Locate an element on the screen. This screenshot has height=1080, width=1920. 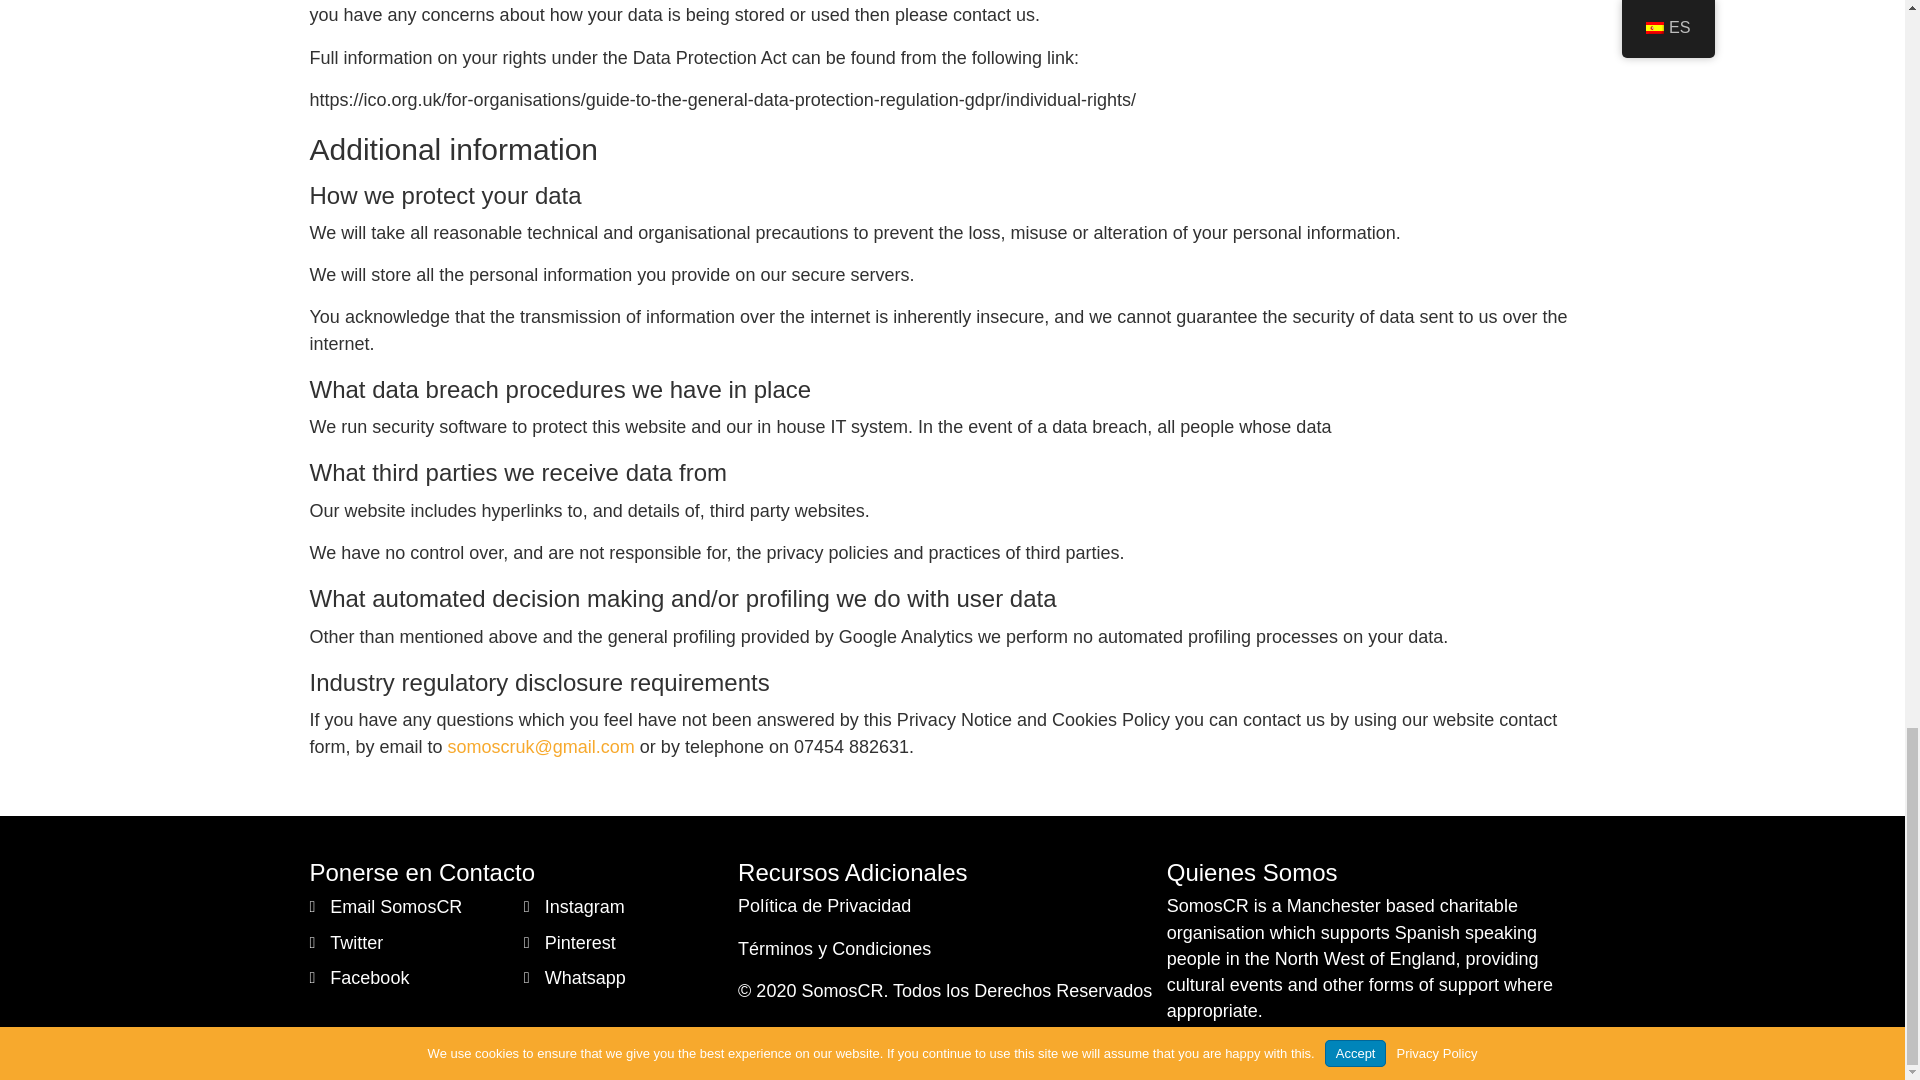
Pinterest is located at coordinates (580, 942).